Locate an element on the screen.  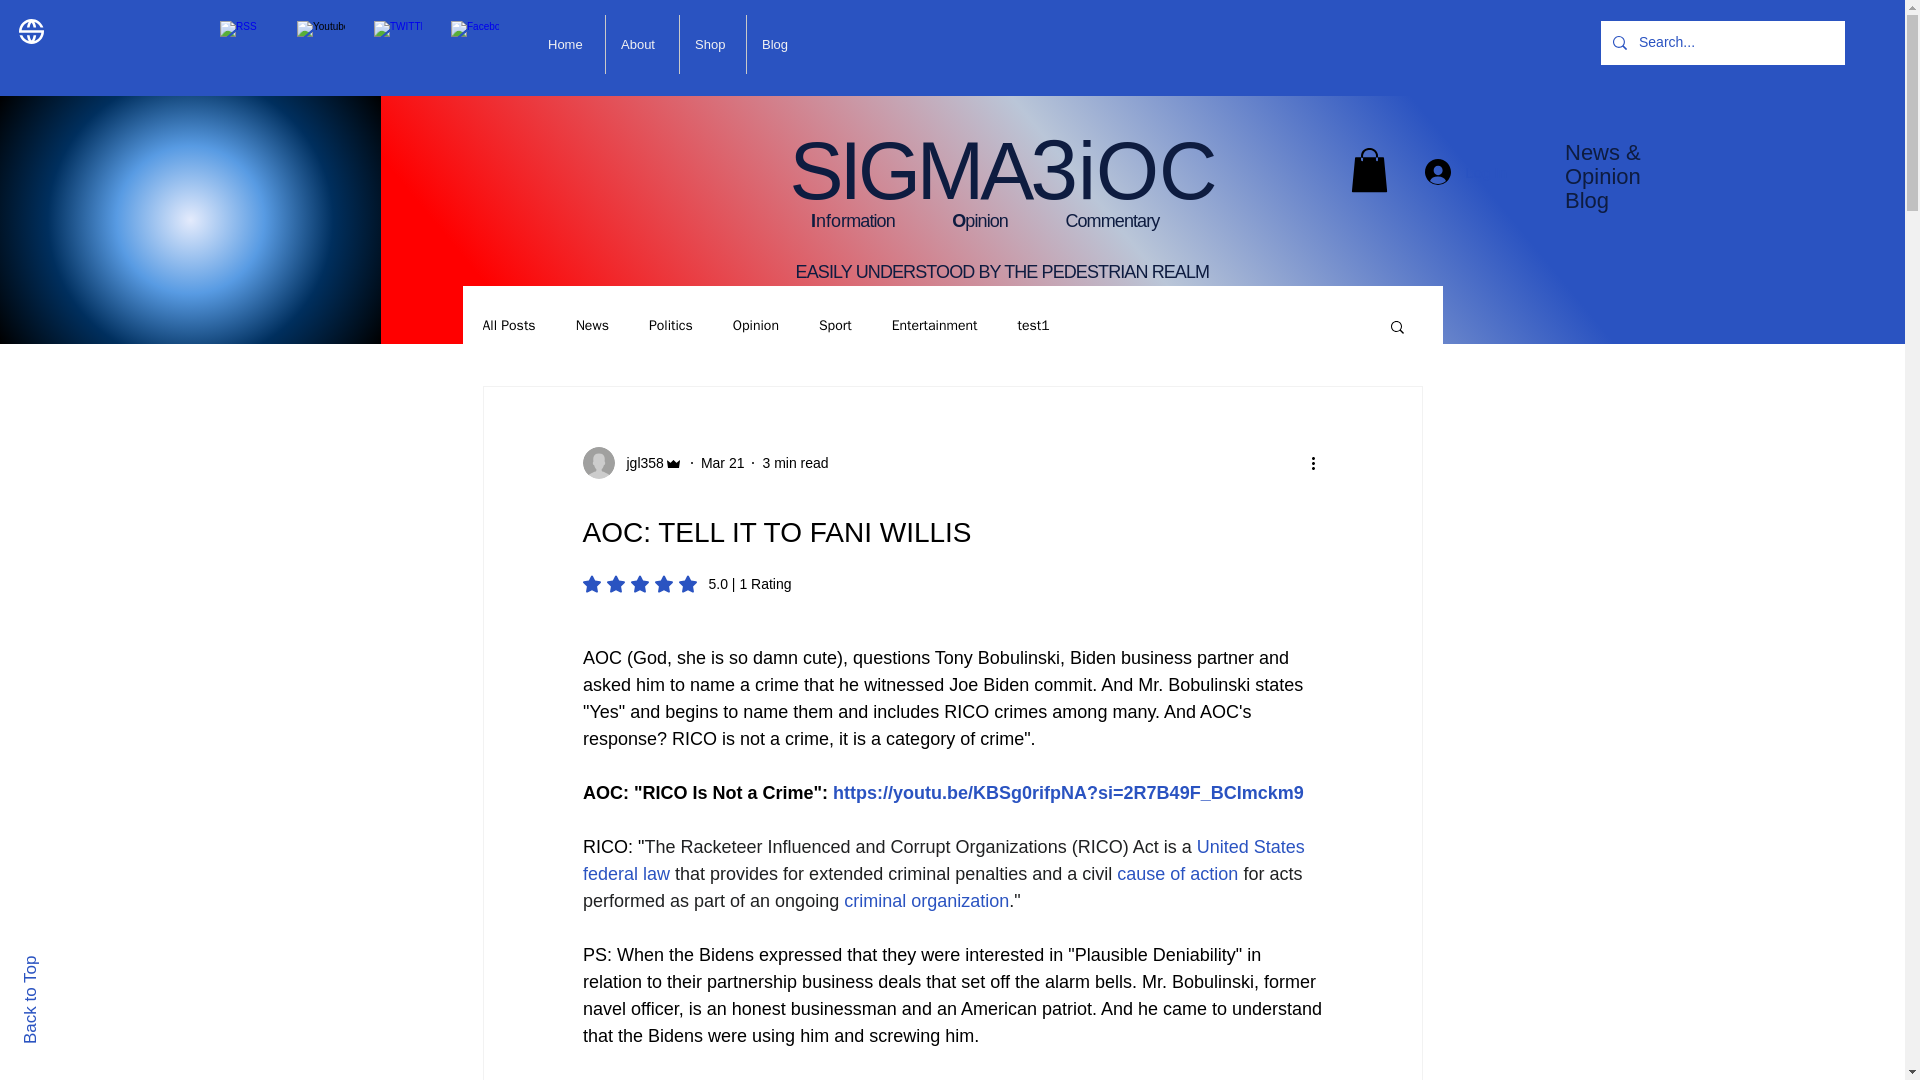
test1 is located at coordinates (1032, 326).